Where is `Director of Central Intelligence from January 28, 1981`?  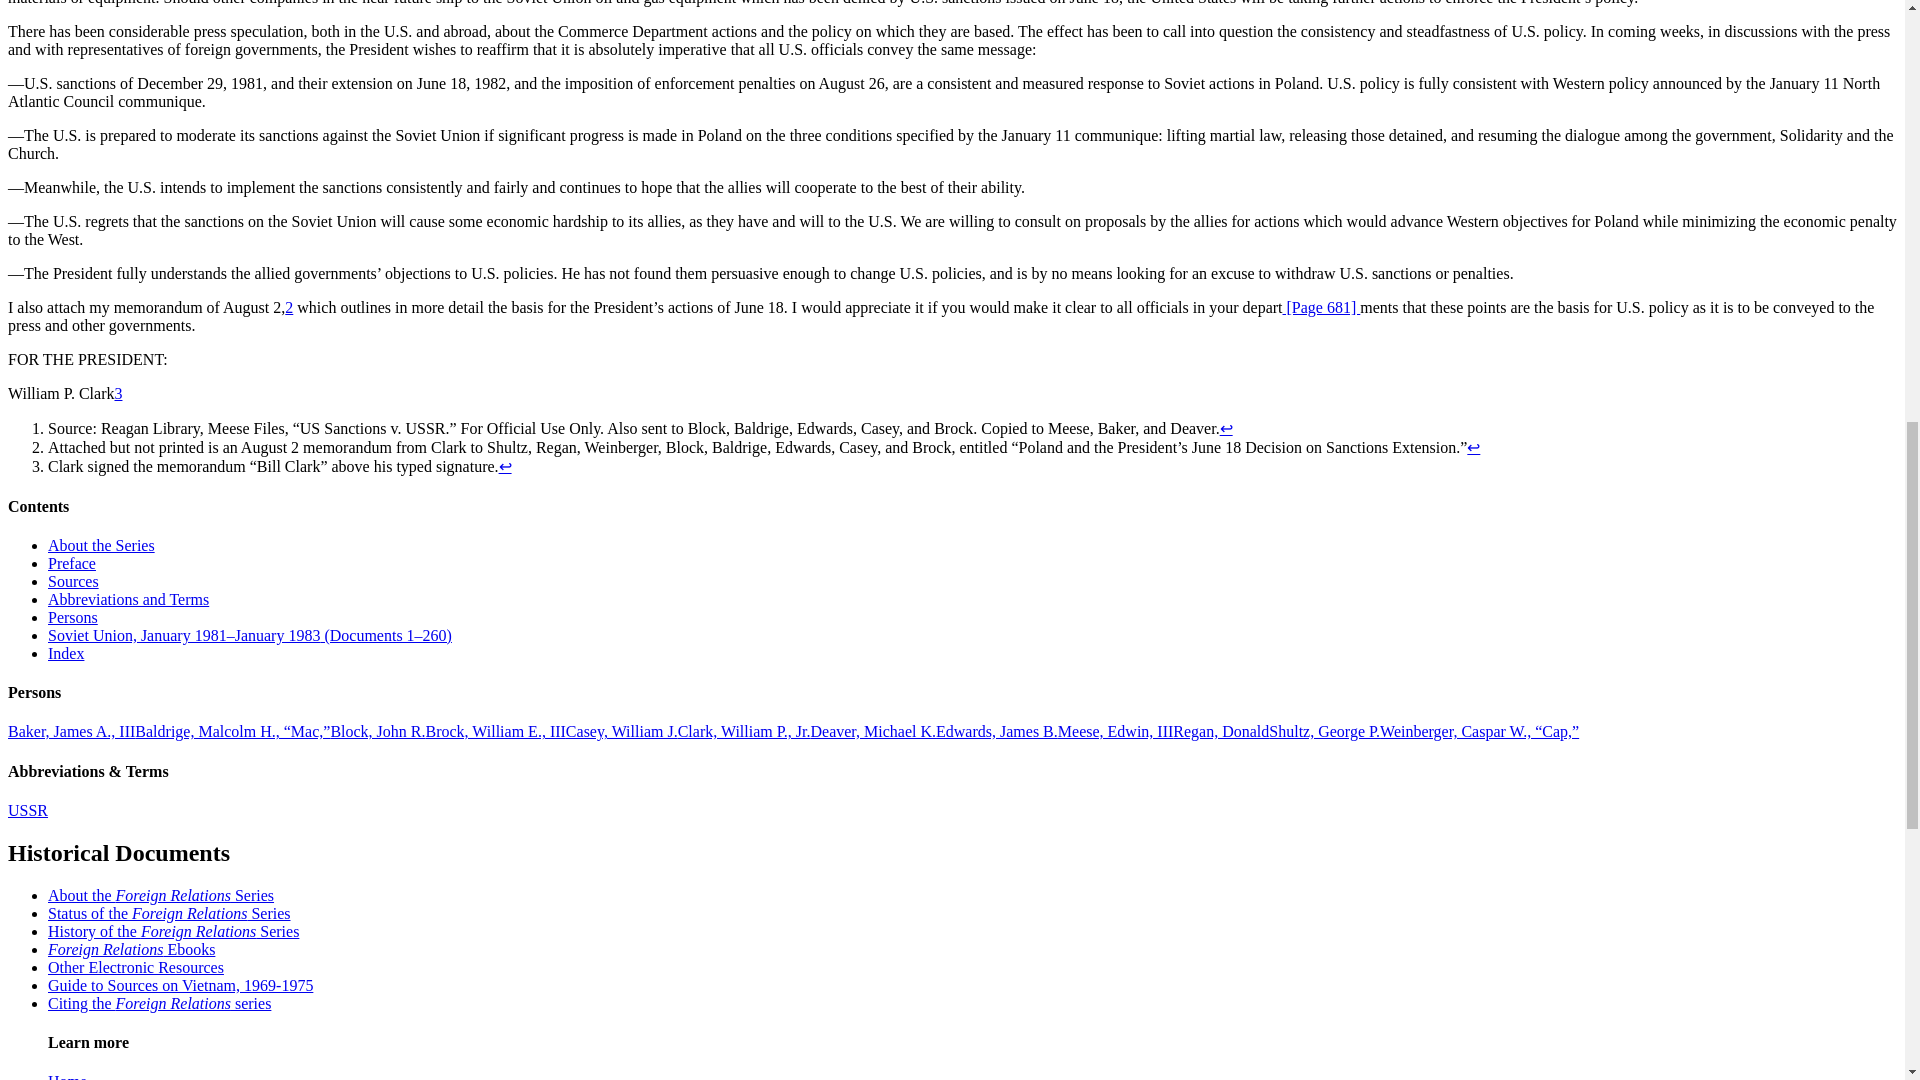 Director of Central Intelligence from January 28, 1981 is located at coordinates (622, 730).